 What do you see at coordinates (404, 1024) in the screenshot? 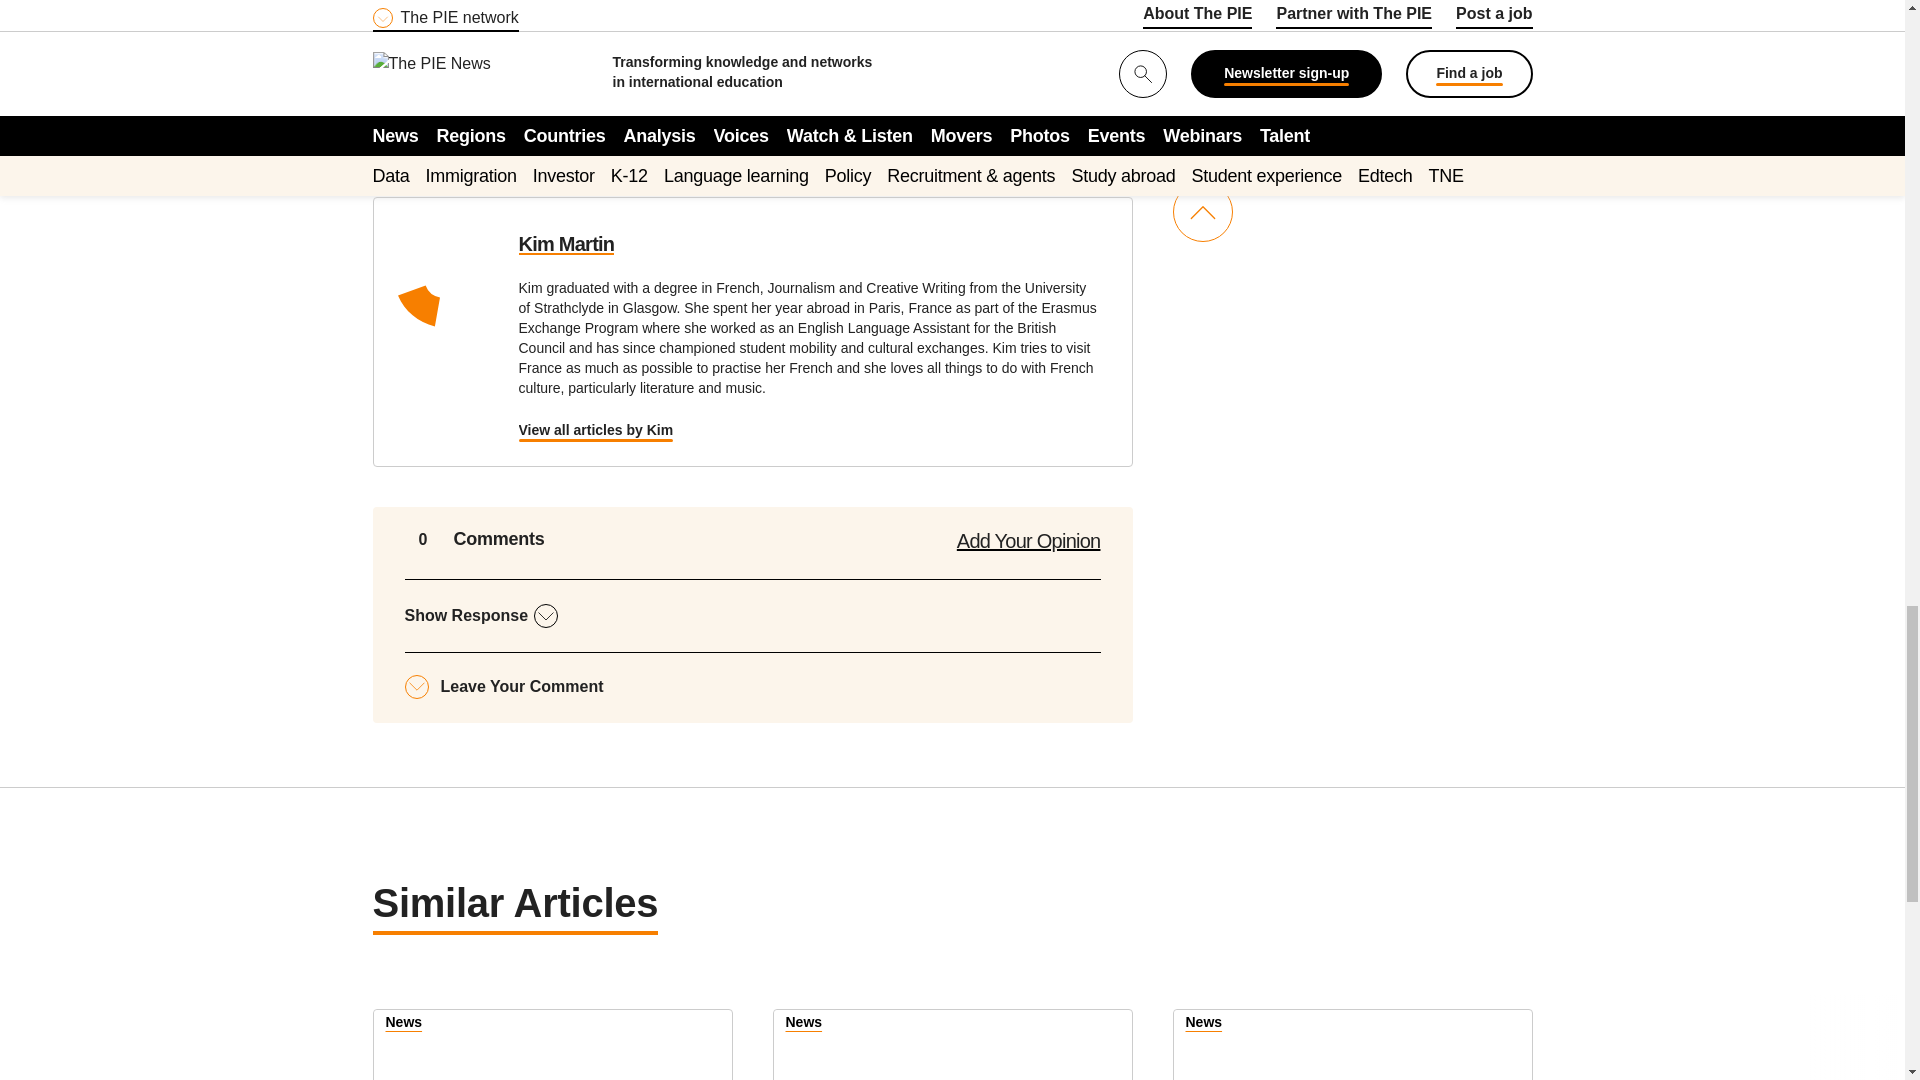
I see `View all News articles` at bounding box center [404, 1024].